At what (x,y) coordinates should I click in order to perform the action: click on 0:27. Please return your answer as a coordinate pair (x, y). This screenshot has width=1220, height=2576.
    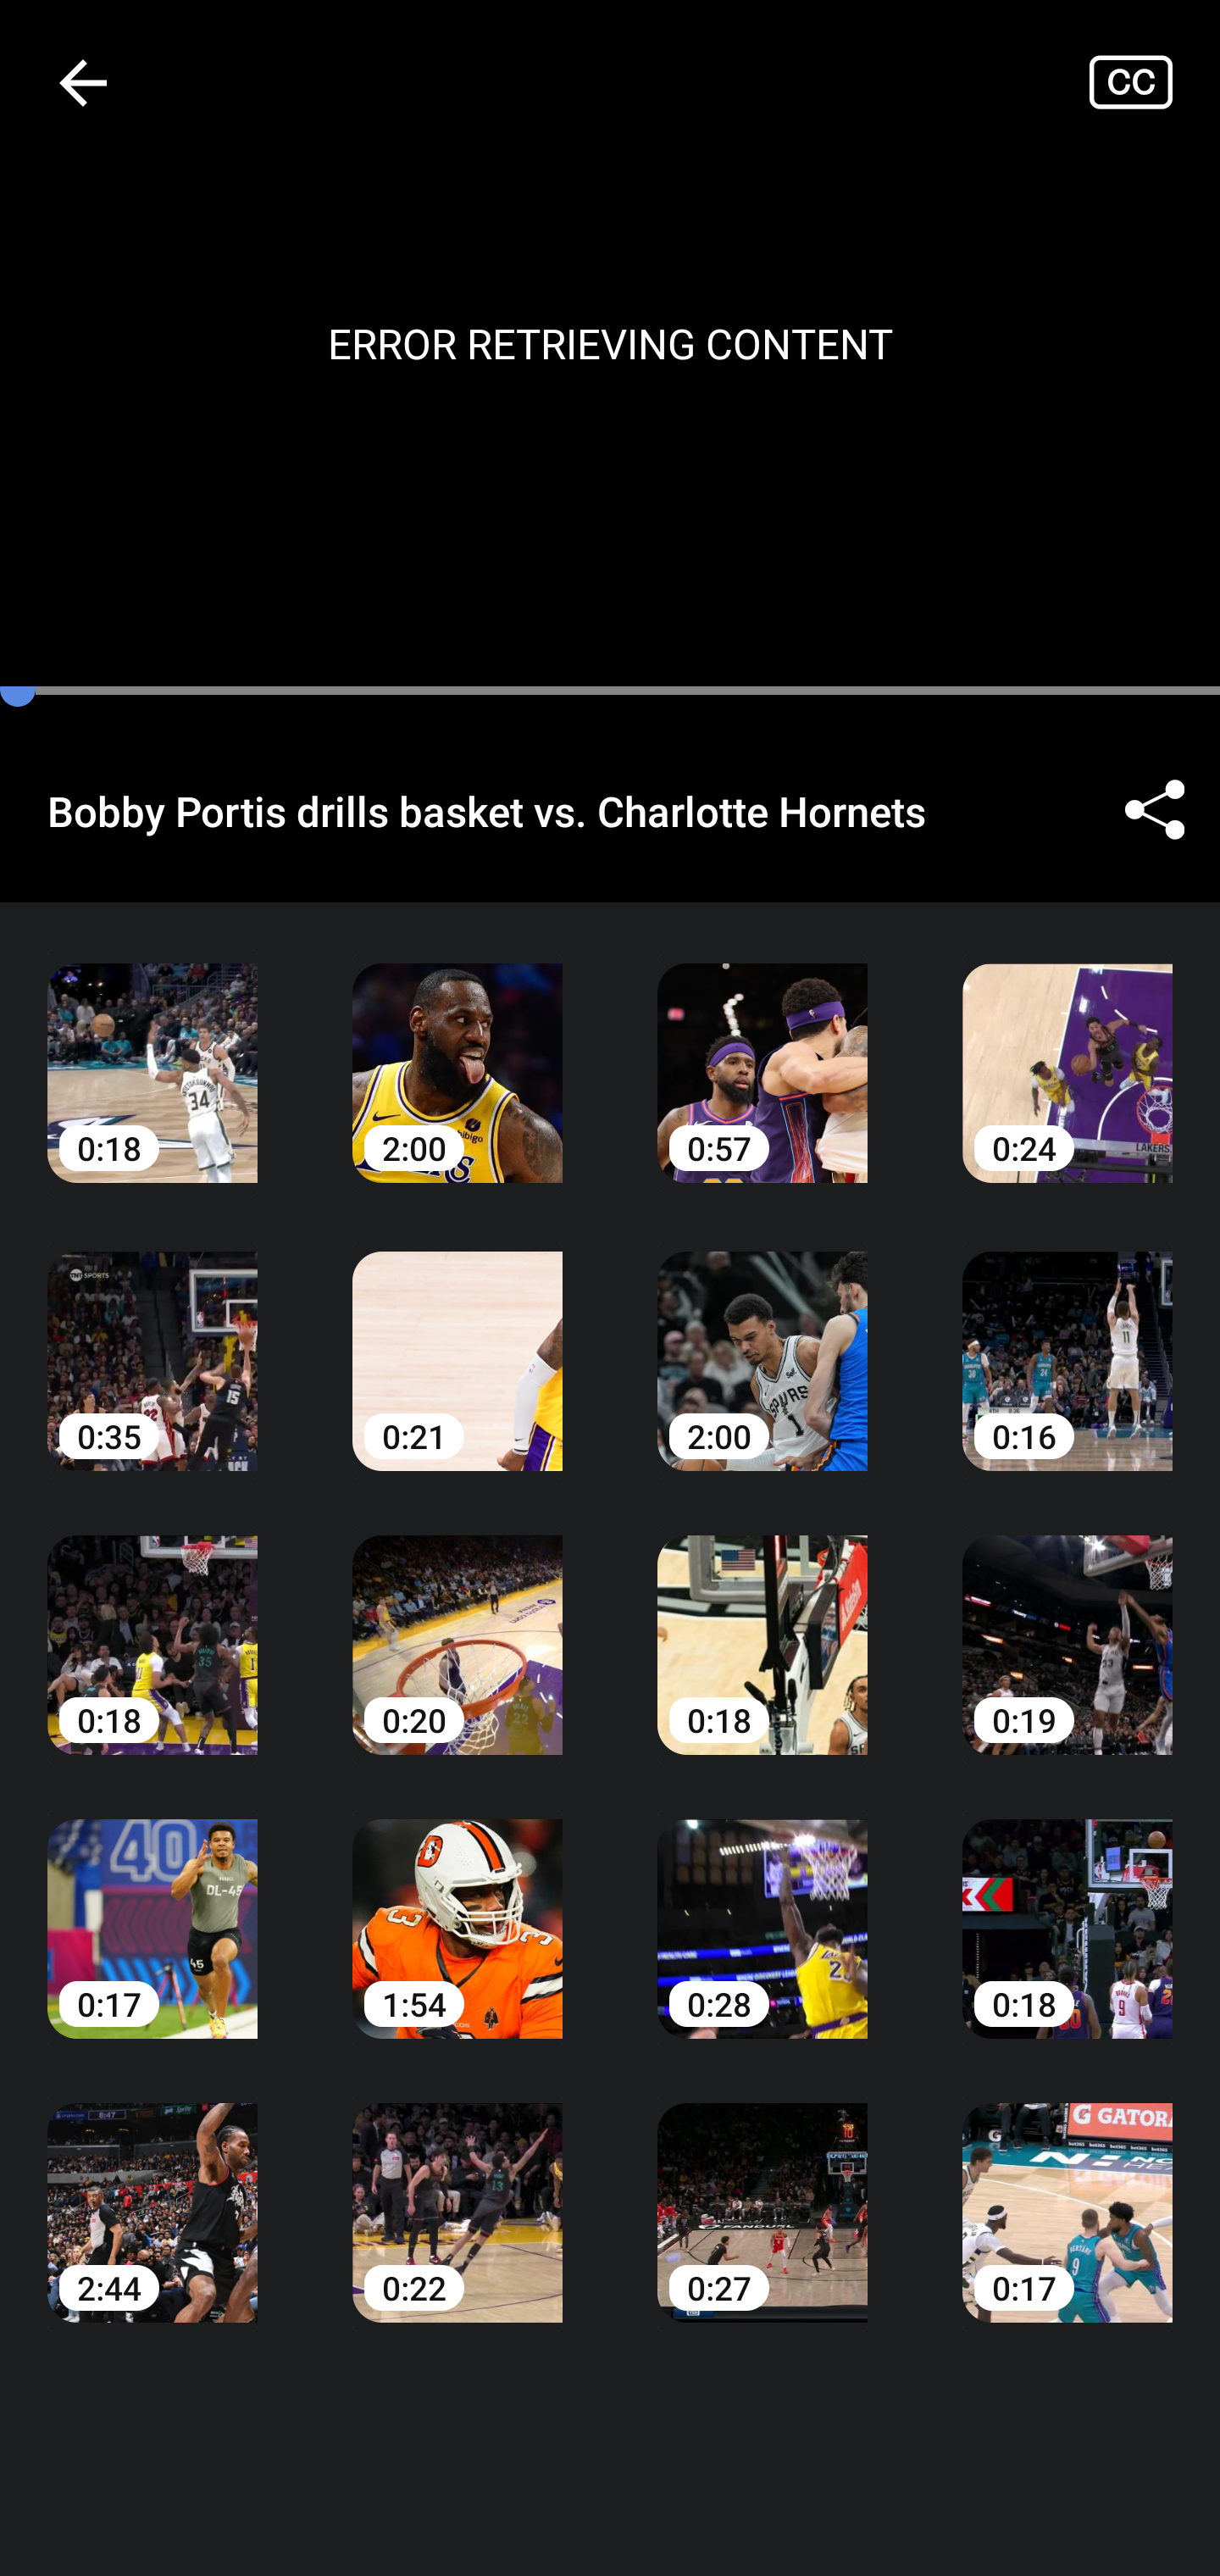
    Looking at the image, I should click on (762, 2190).